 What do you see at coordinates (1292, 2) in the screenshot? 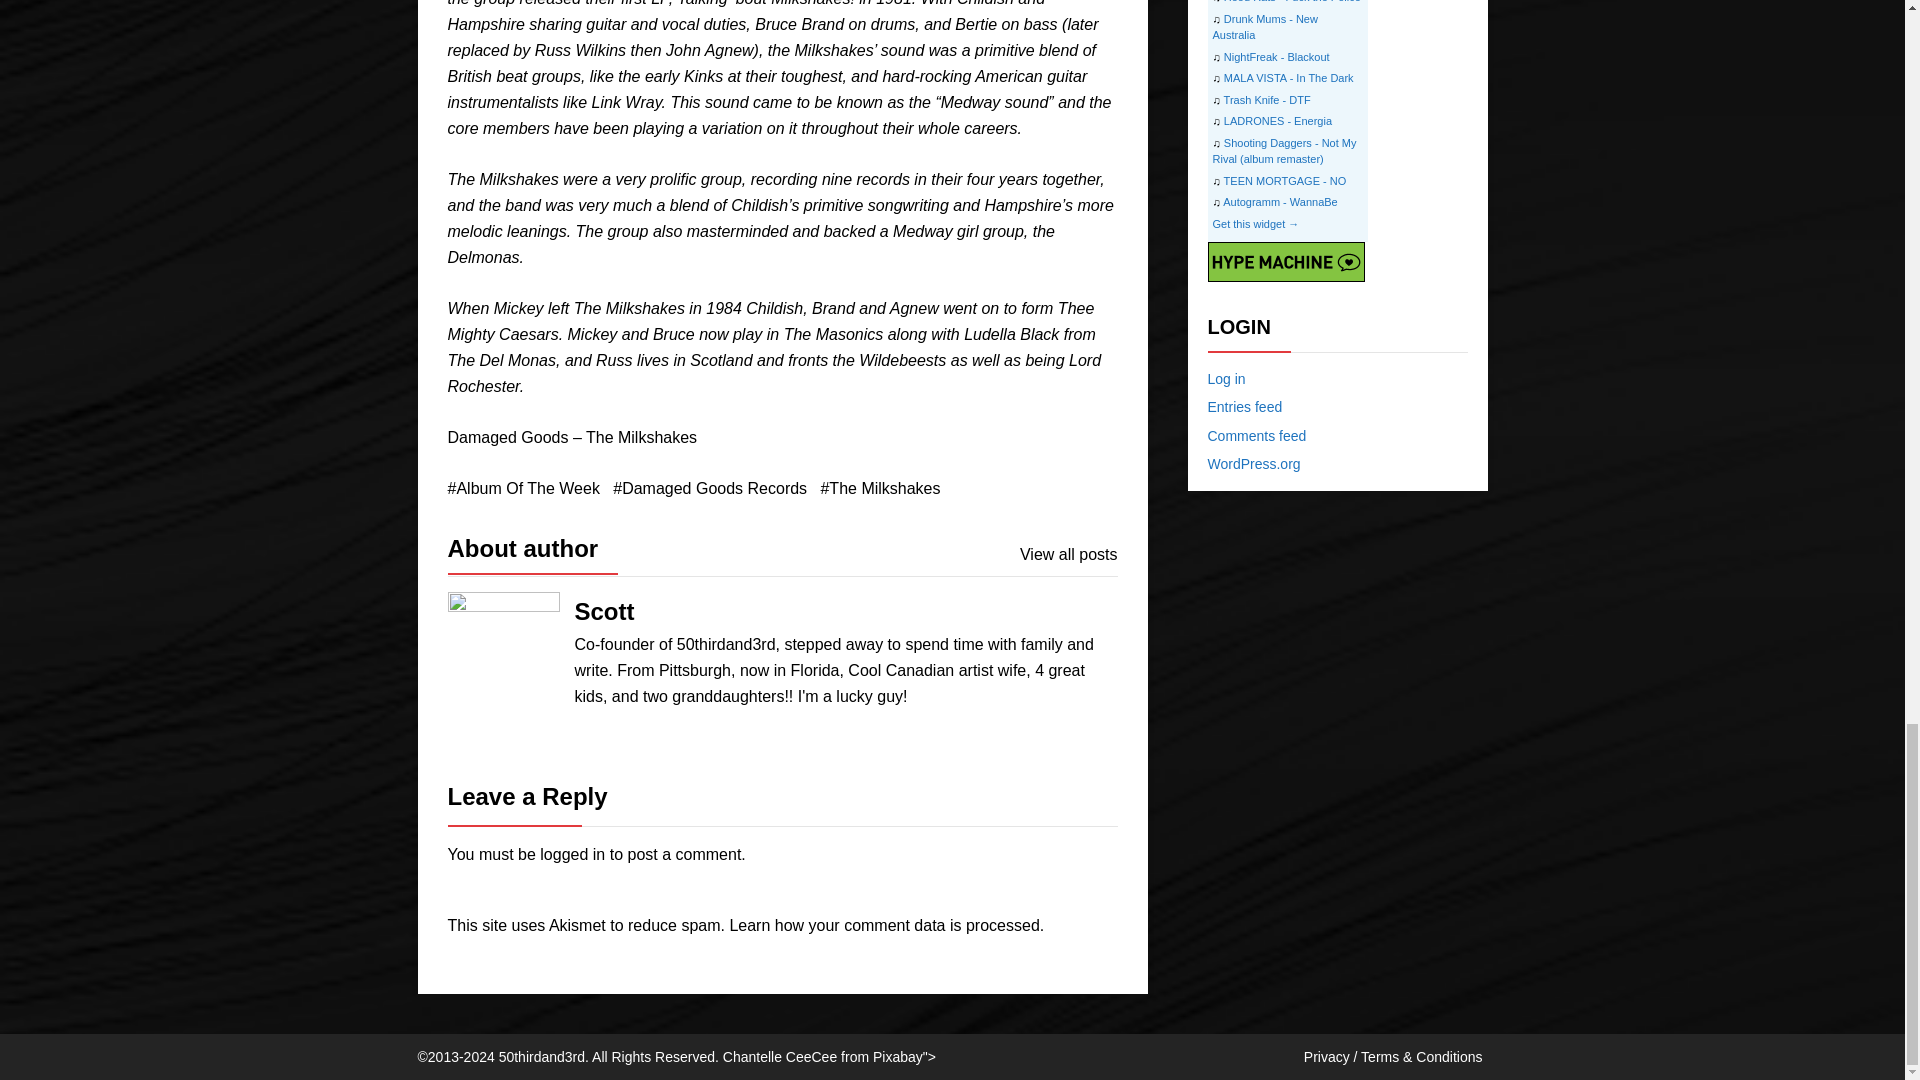
I see `Hood Rats - Fuck the Police` at bounding box center [1292, 2].